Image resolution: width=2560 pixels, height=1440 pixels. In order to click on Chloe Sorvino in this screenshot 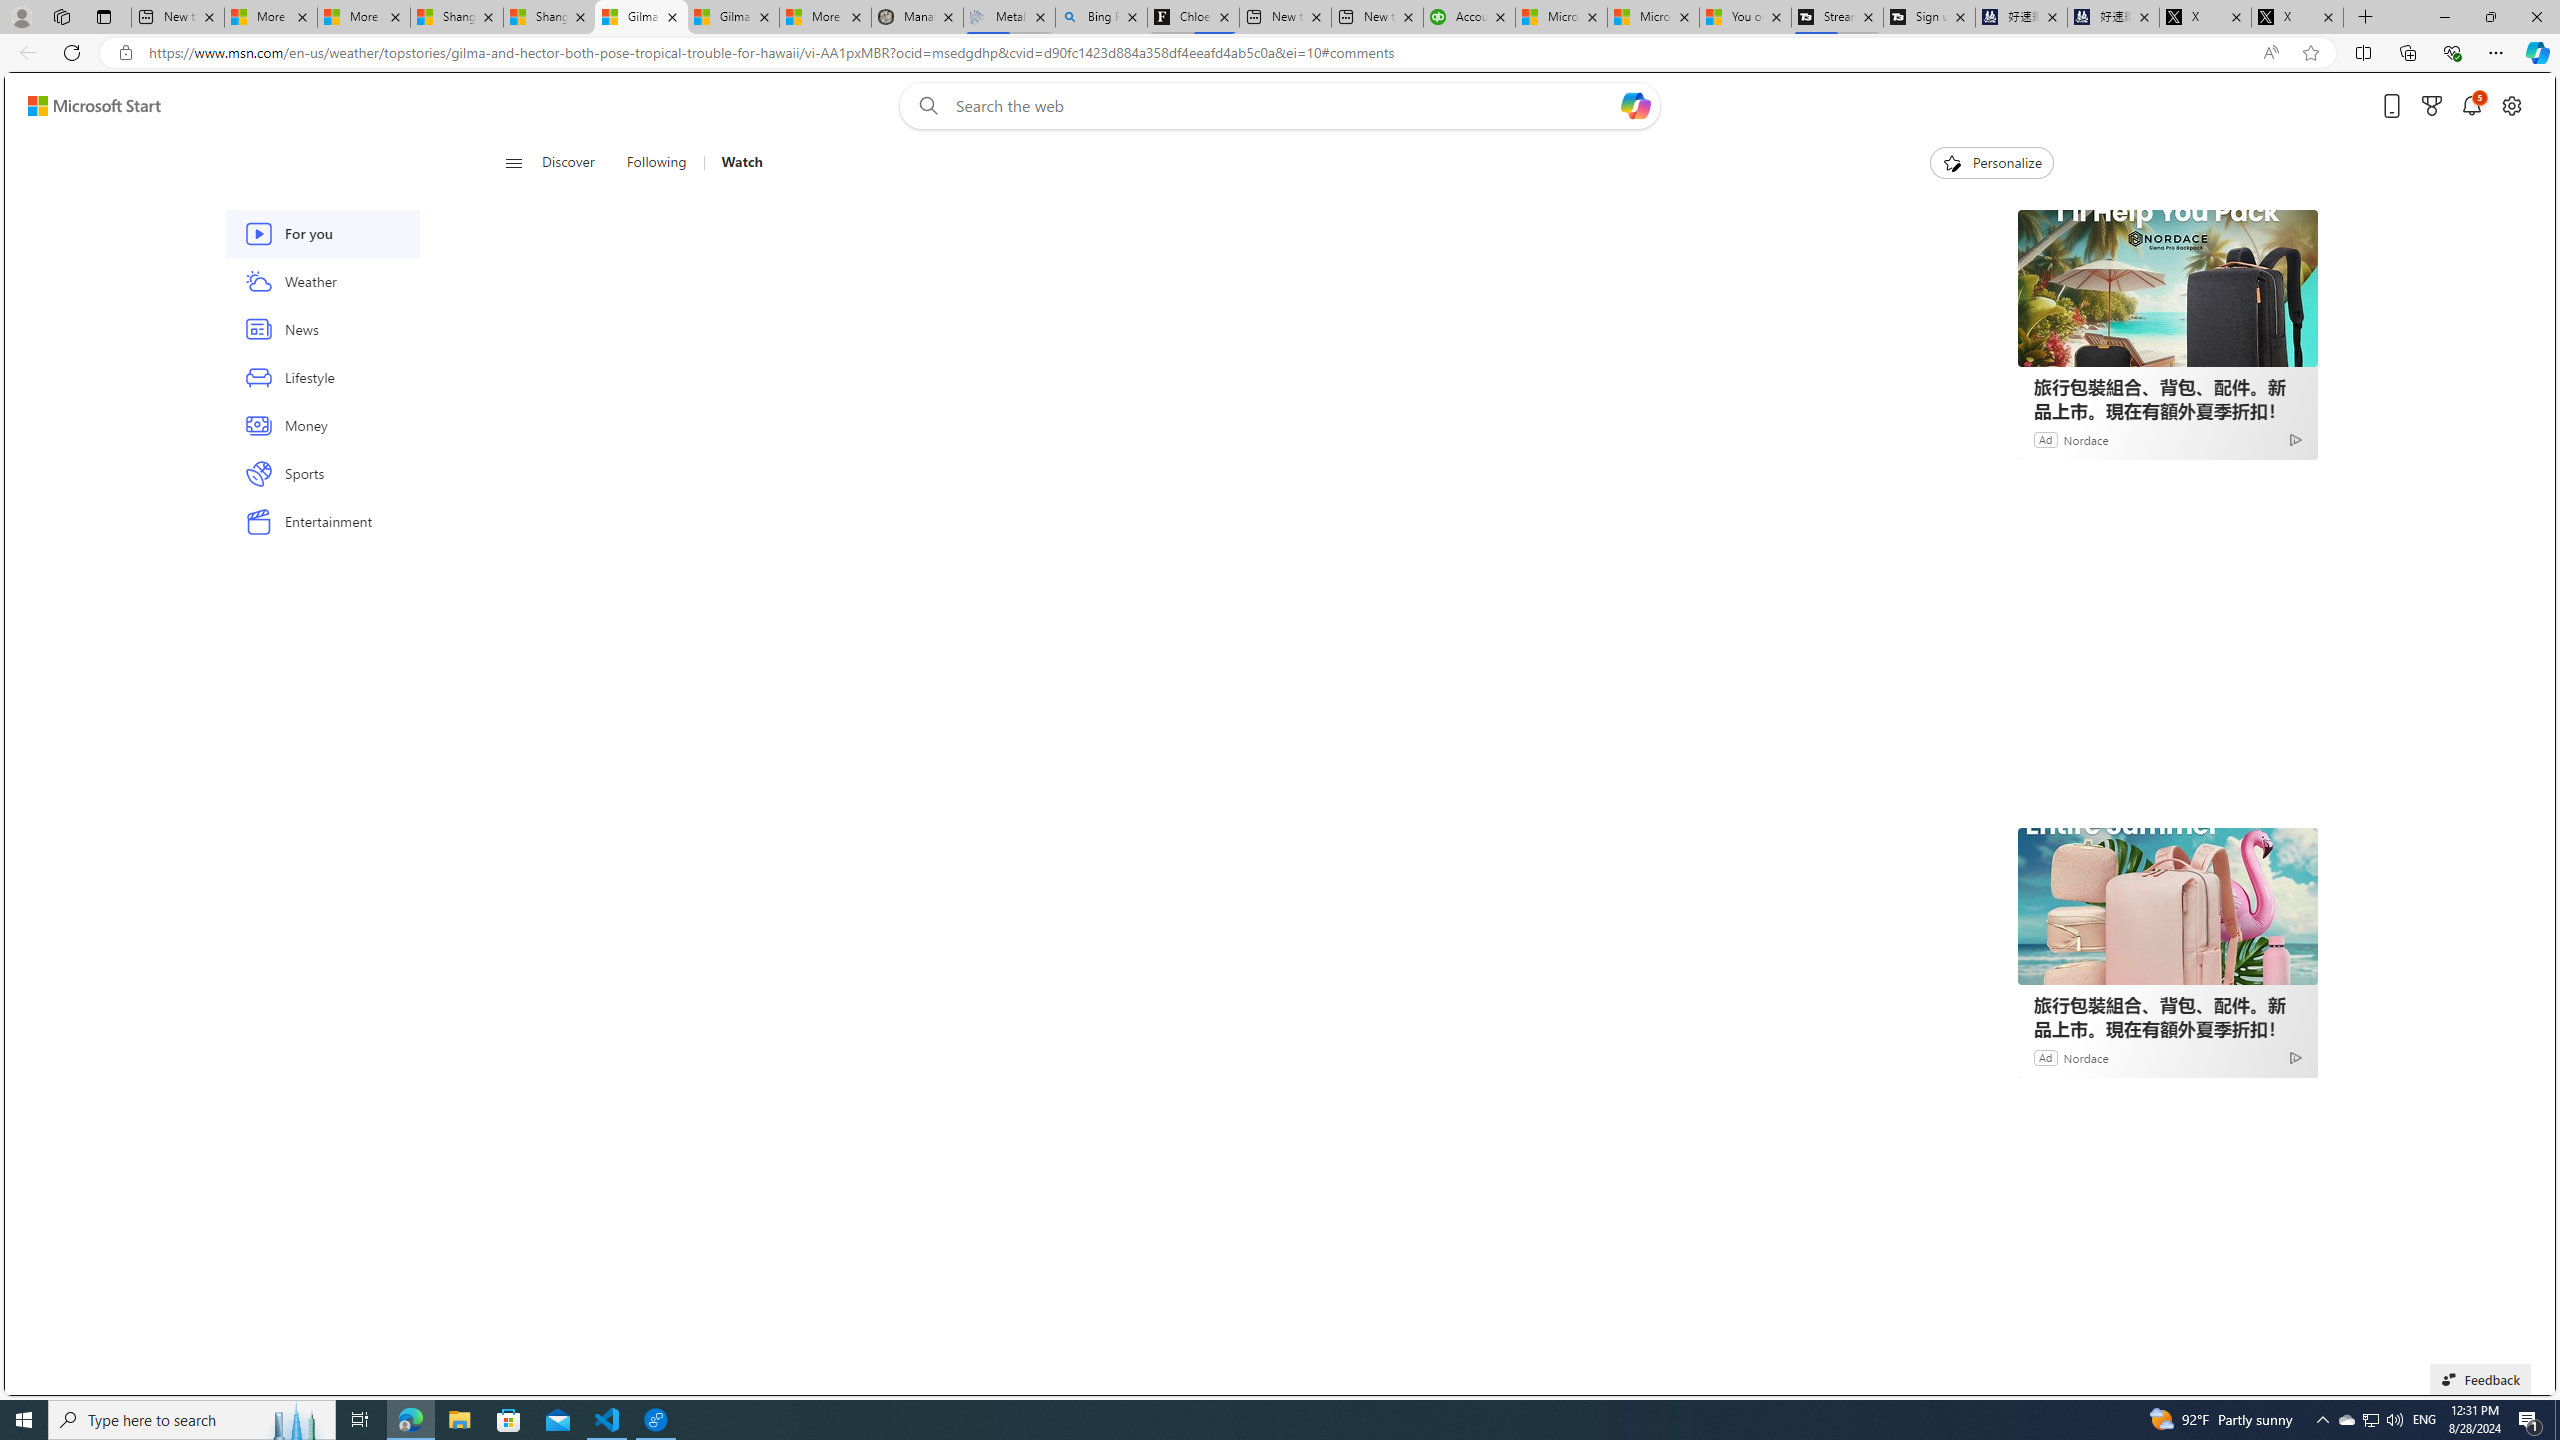, I will do `click(1194, 17)`.